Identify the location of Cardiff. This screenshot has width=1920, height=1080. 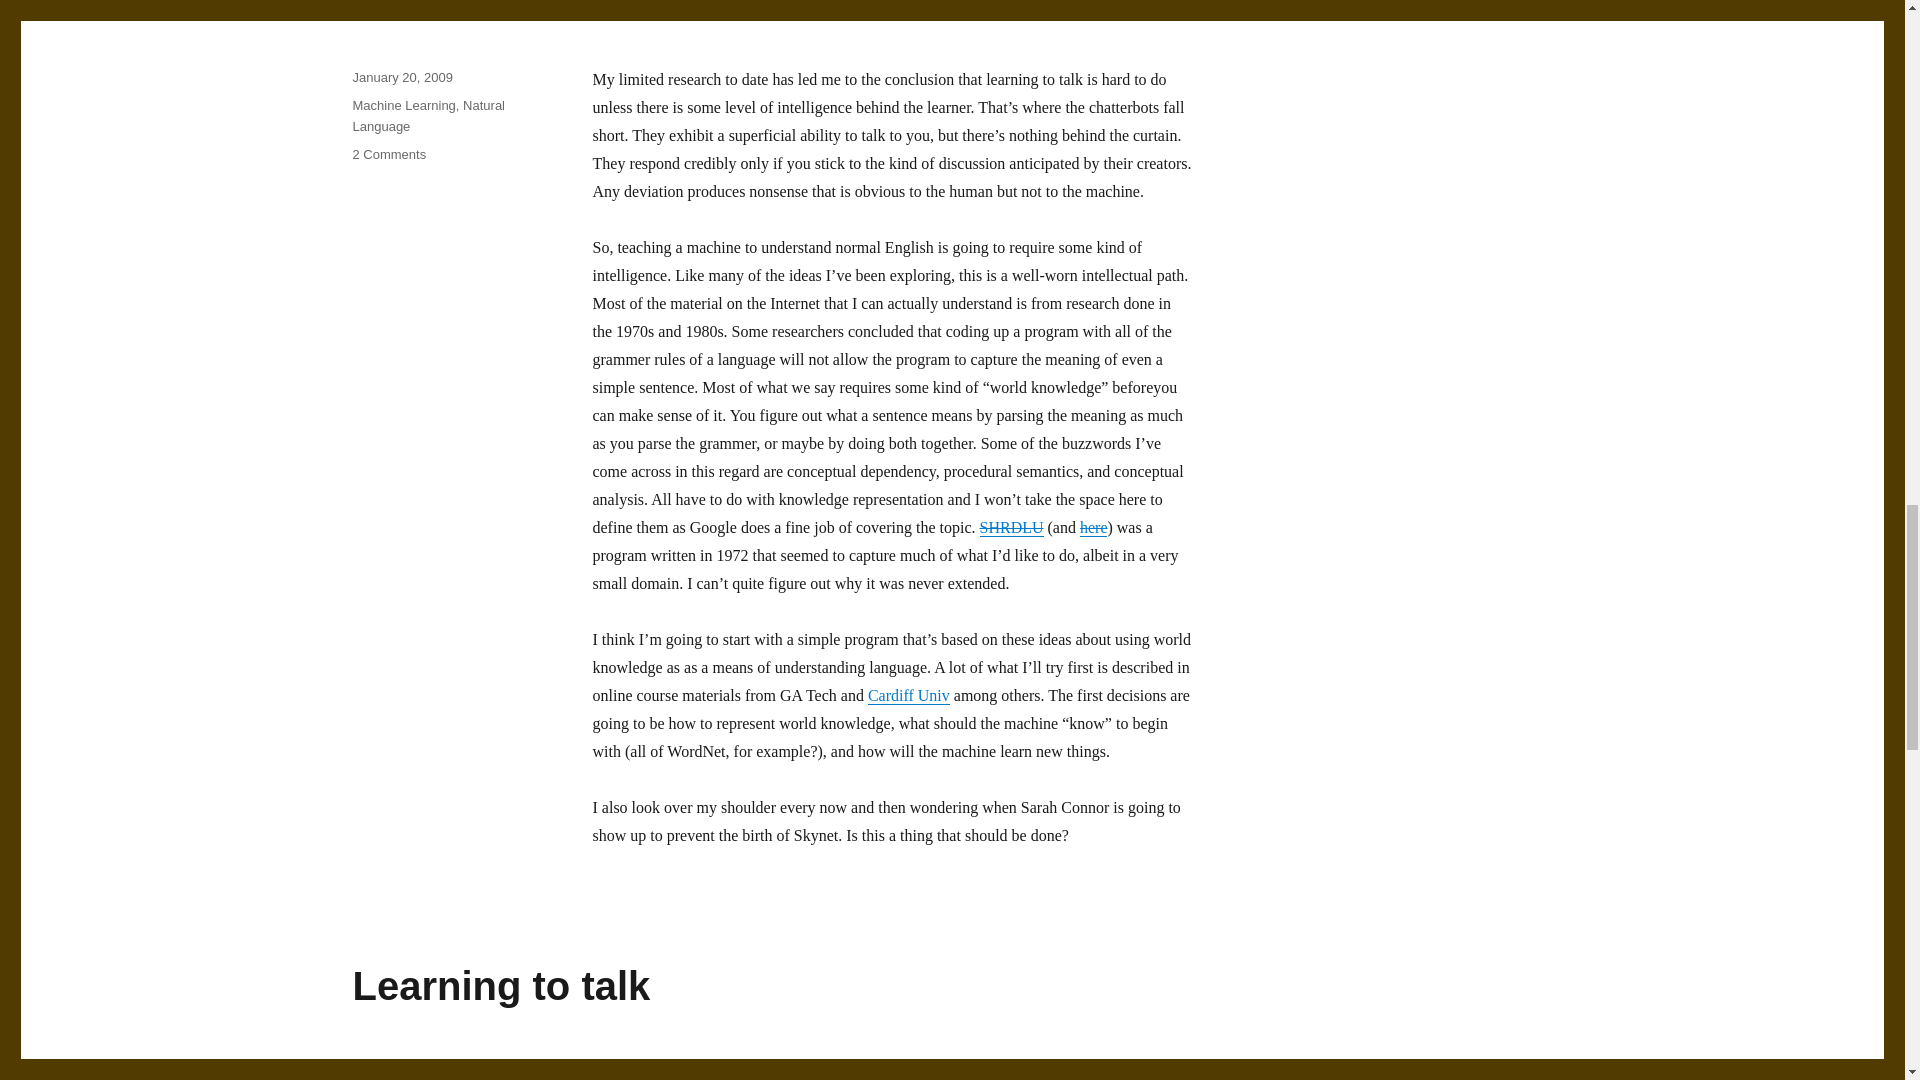
(908, 695).